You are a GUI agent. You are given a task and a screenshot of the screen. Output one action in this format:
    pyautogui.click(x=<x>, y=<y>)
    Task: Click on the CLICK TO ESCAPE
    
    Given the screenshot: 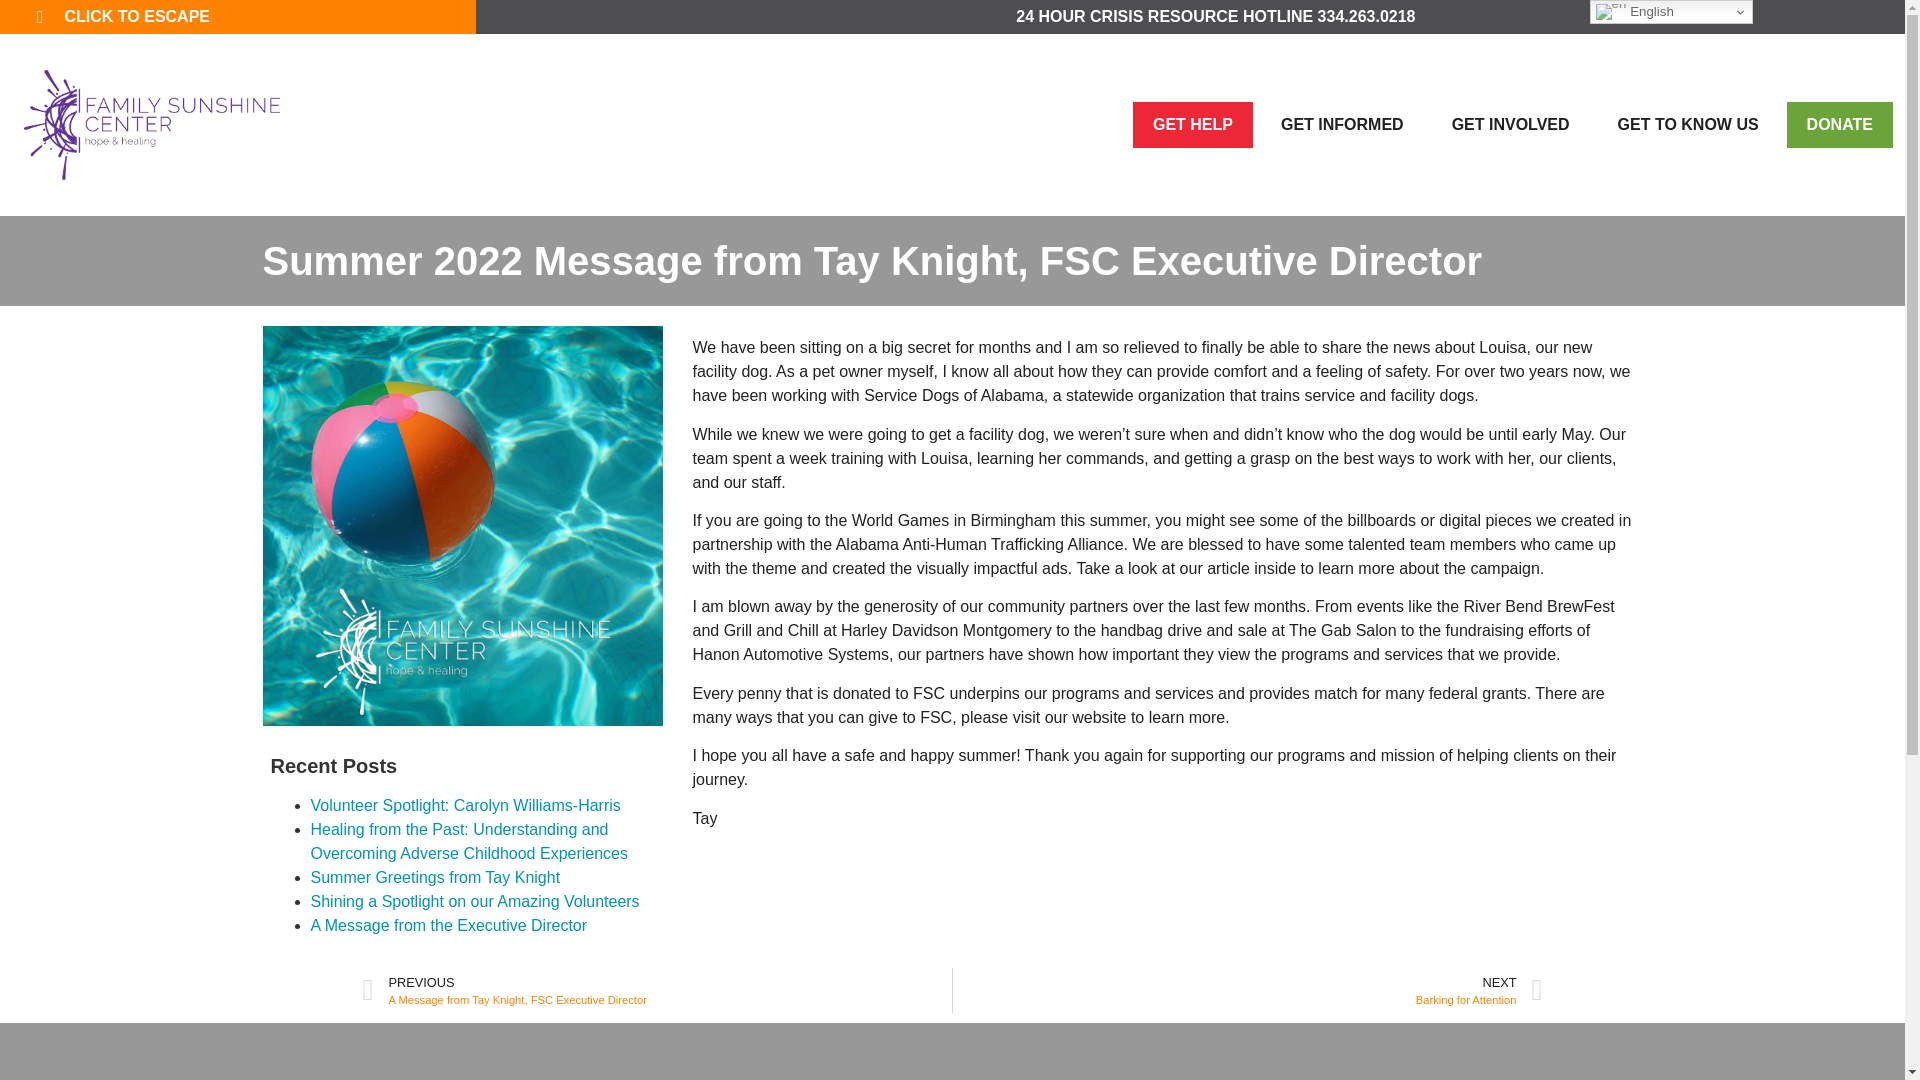 What is the action you would take?
    pyautogui.click(x=256, y=17)
    